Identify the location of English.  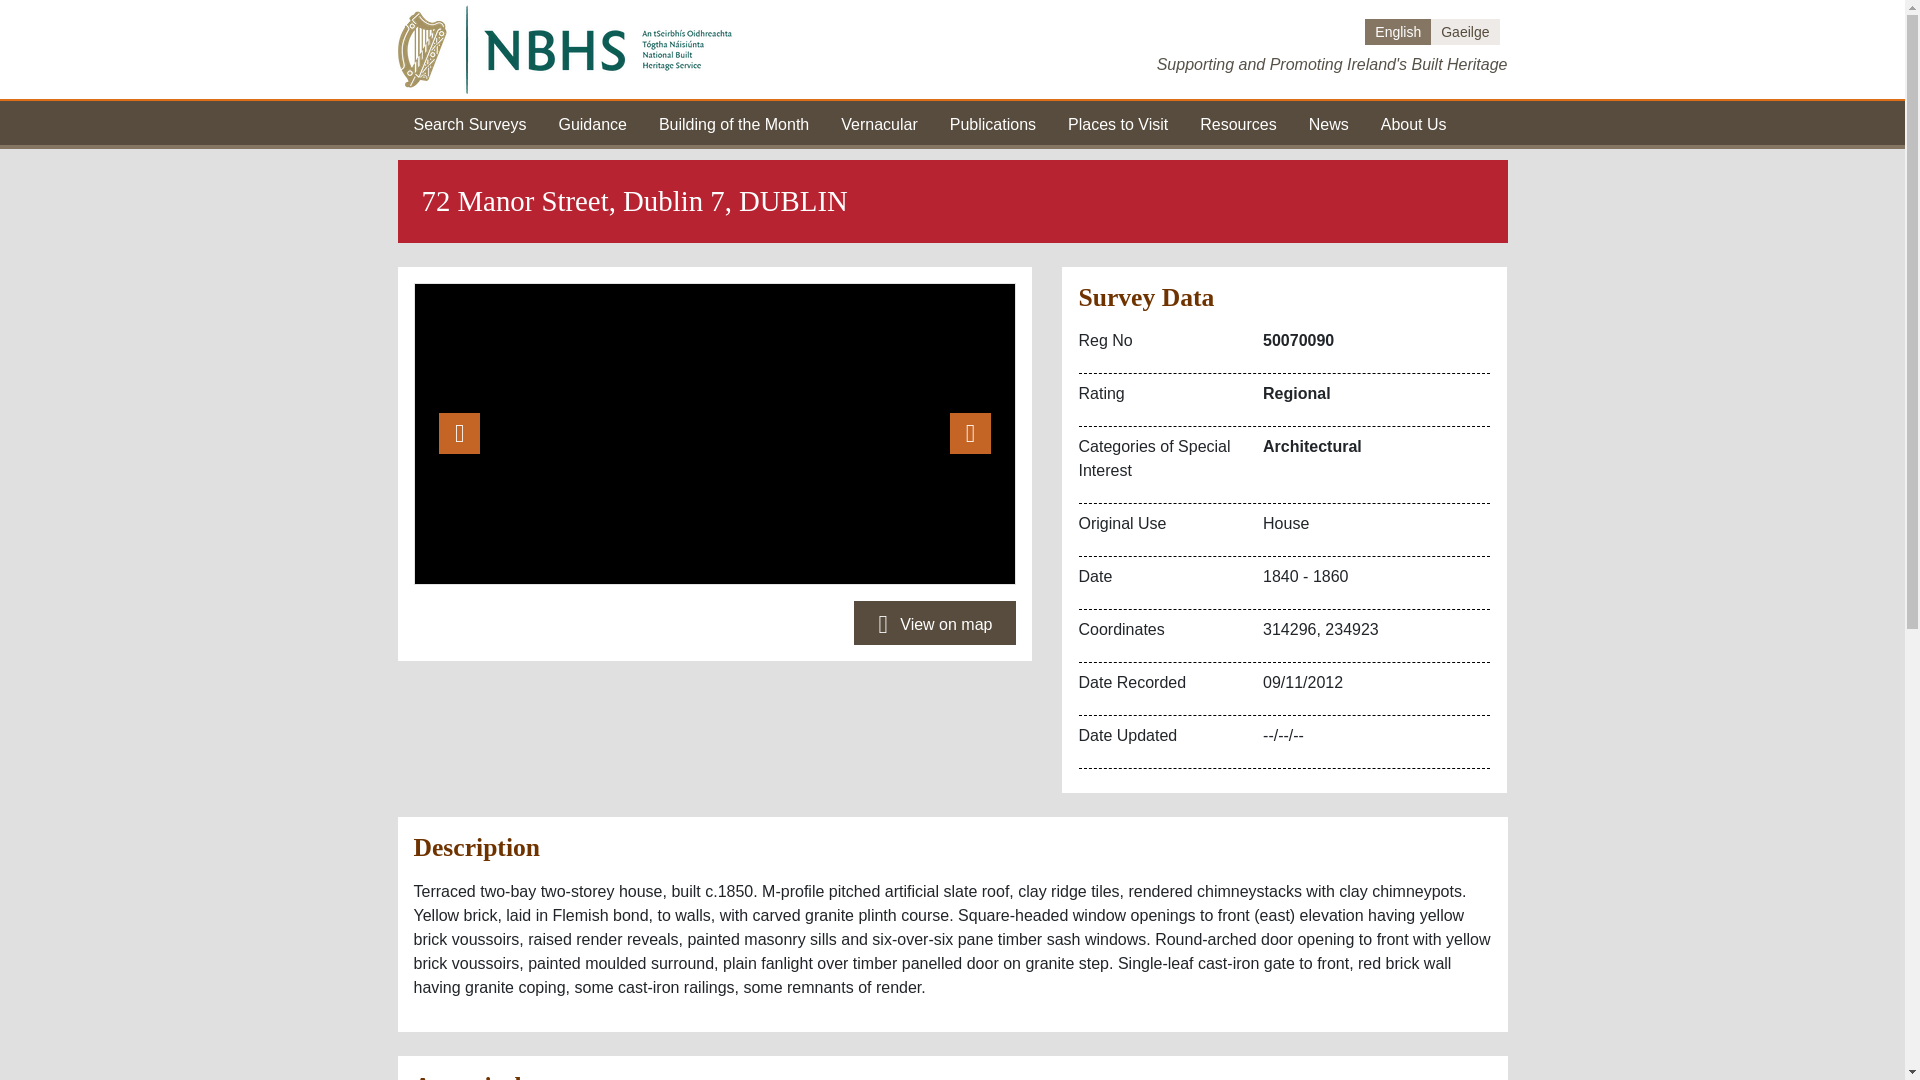
(1398, 32).